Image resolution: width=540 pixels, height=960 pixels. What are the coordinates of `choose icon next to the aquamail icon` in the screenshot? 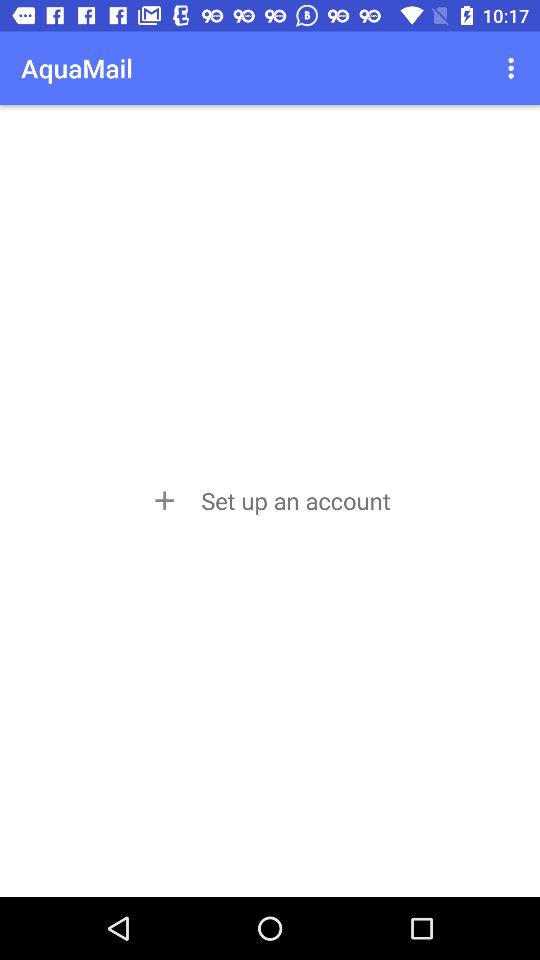 It's located at (514, 68).